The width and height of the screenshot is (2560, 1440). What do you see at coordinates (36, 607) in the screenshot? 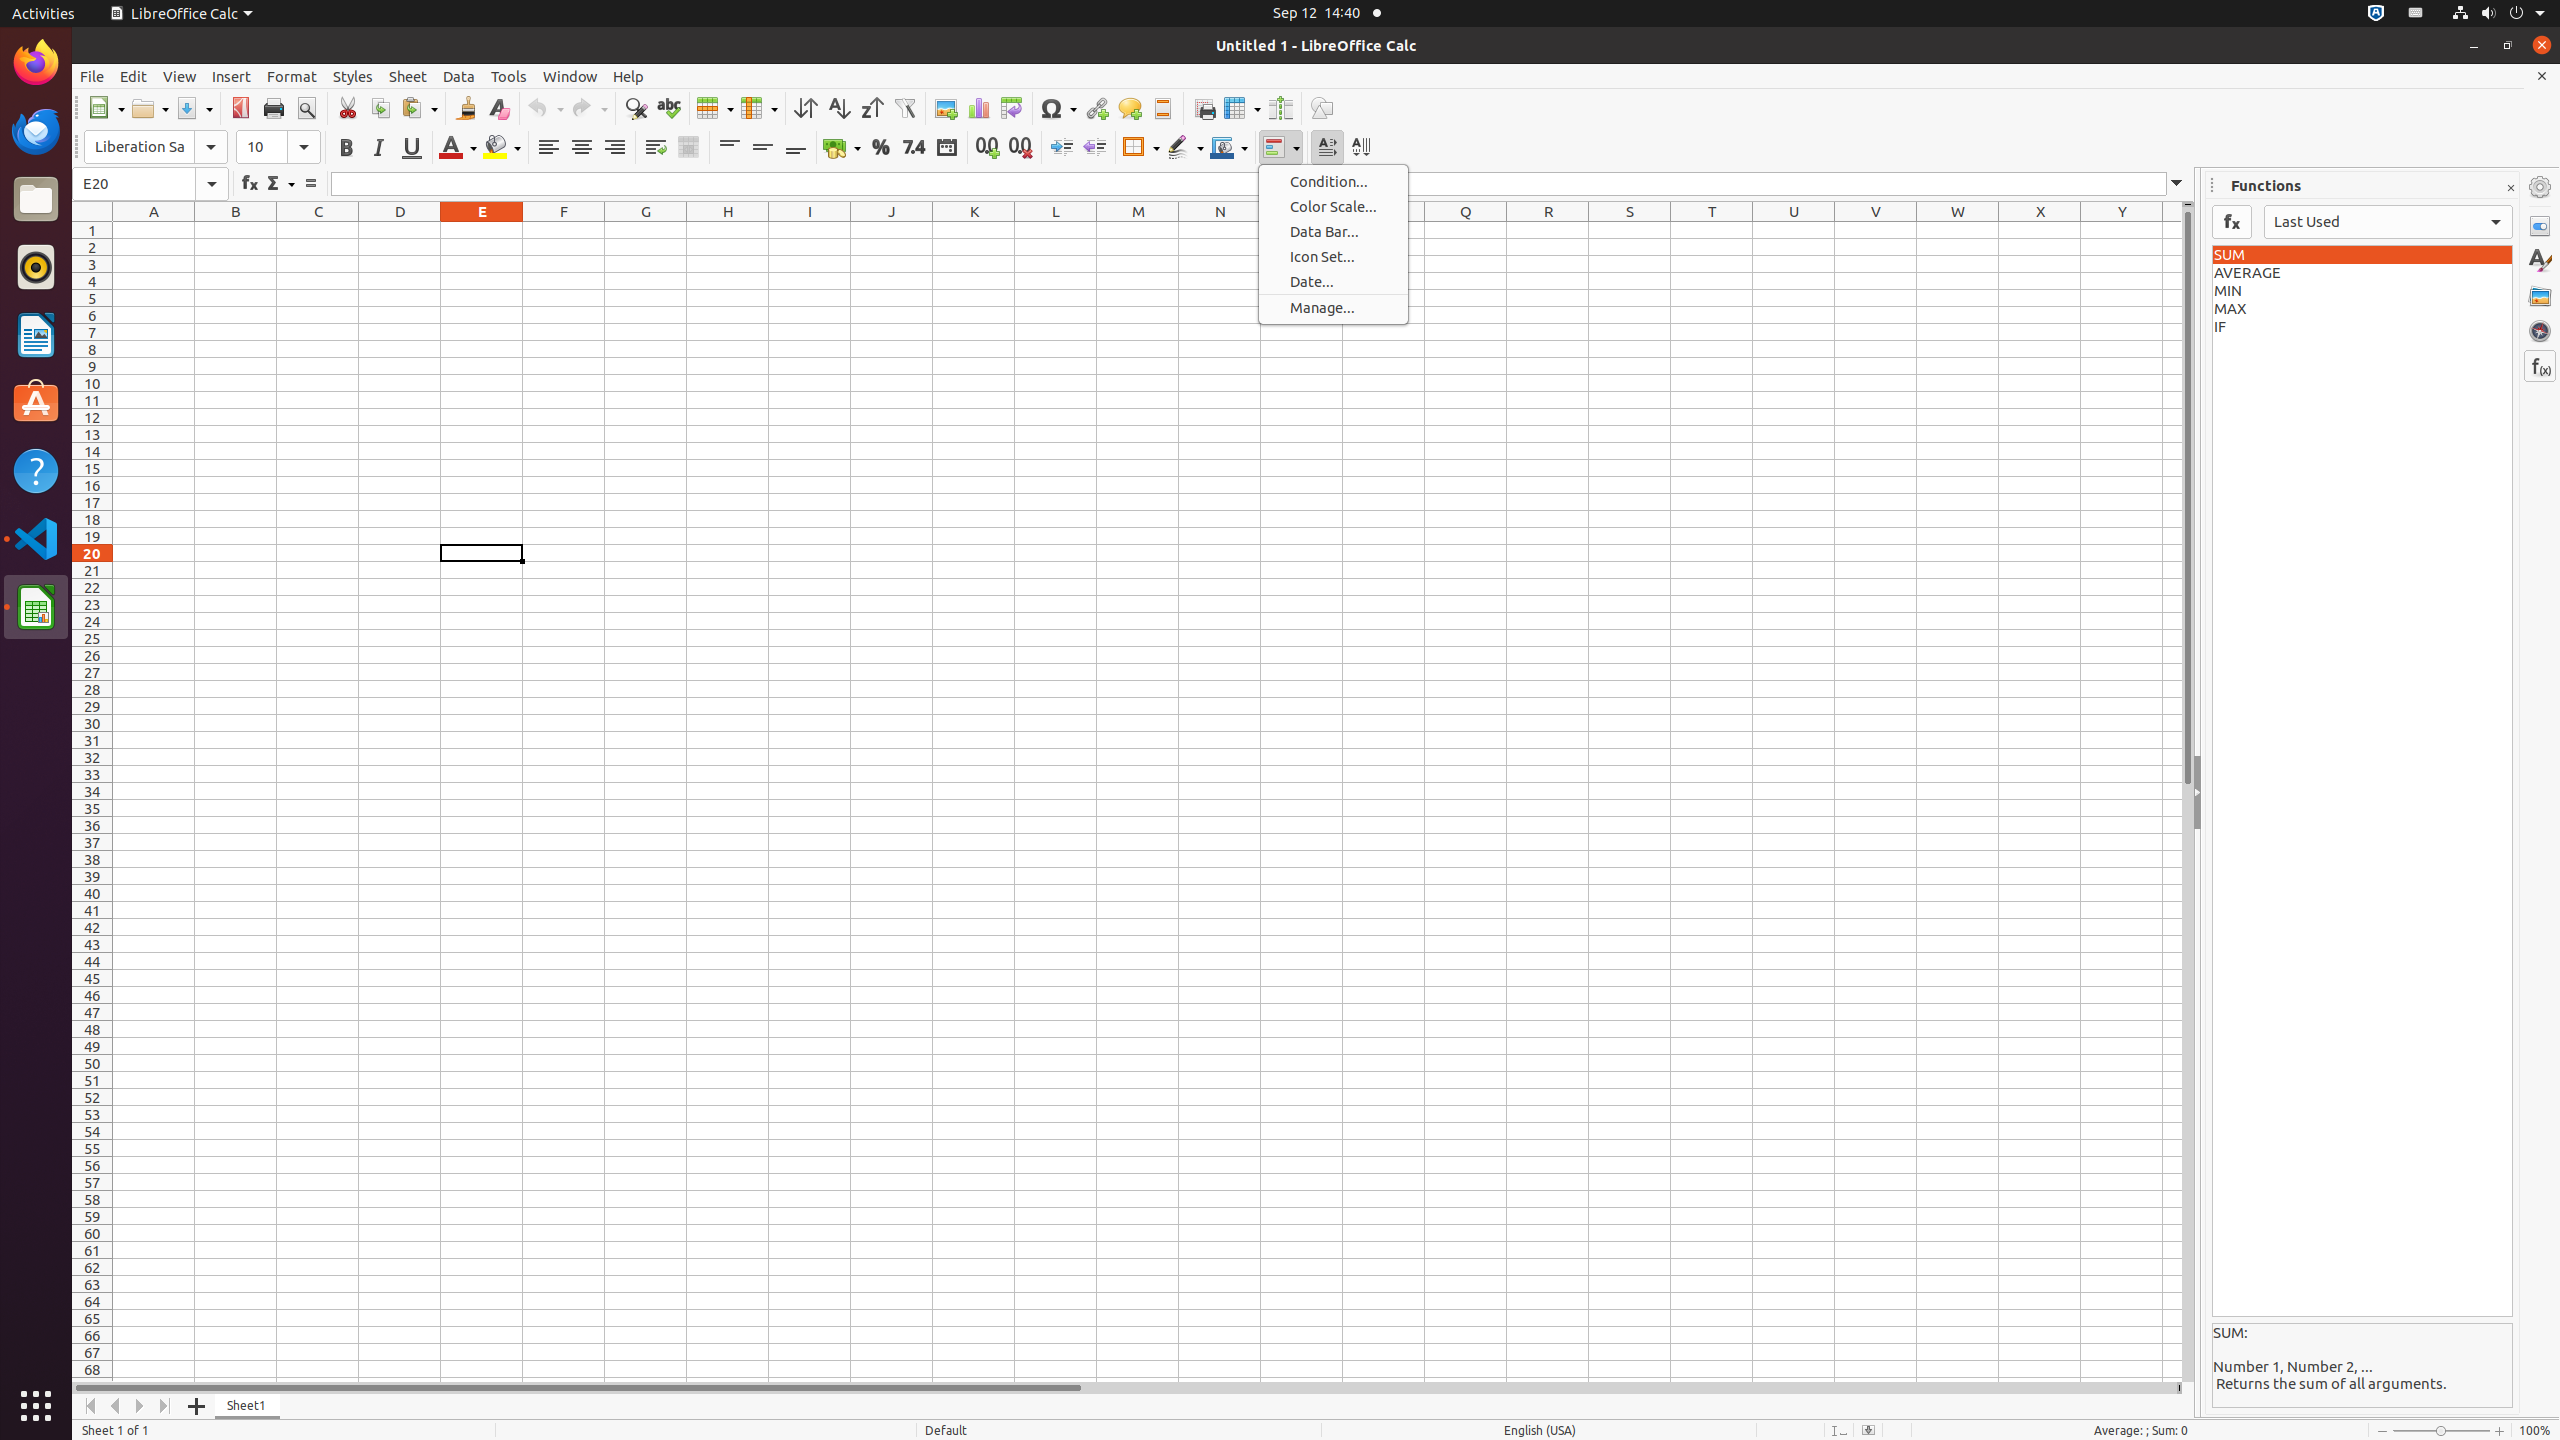
I see `LibreOffice Calc` at bounding box center [36, 607].